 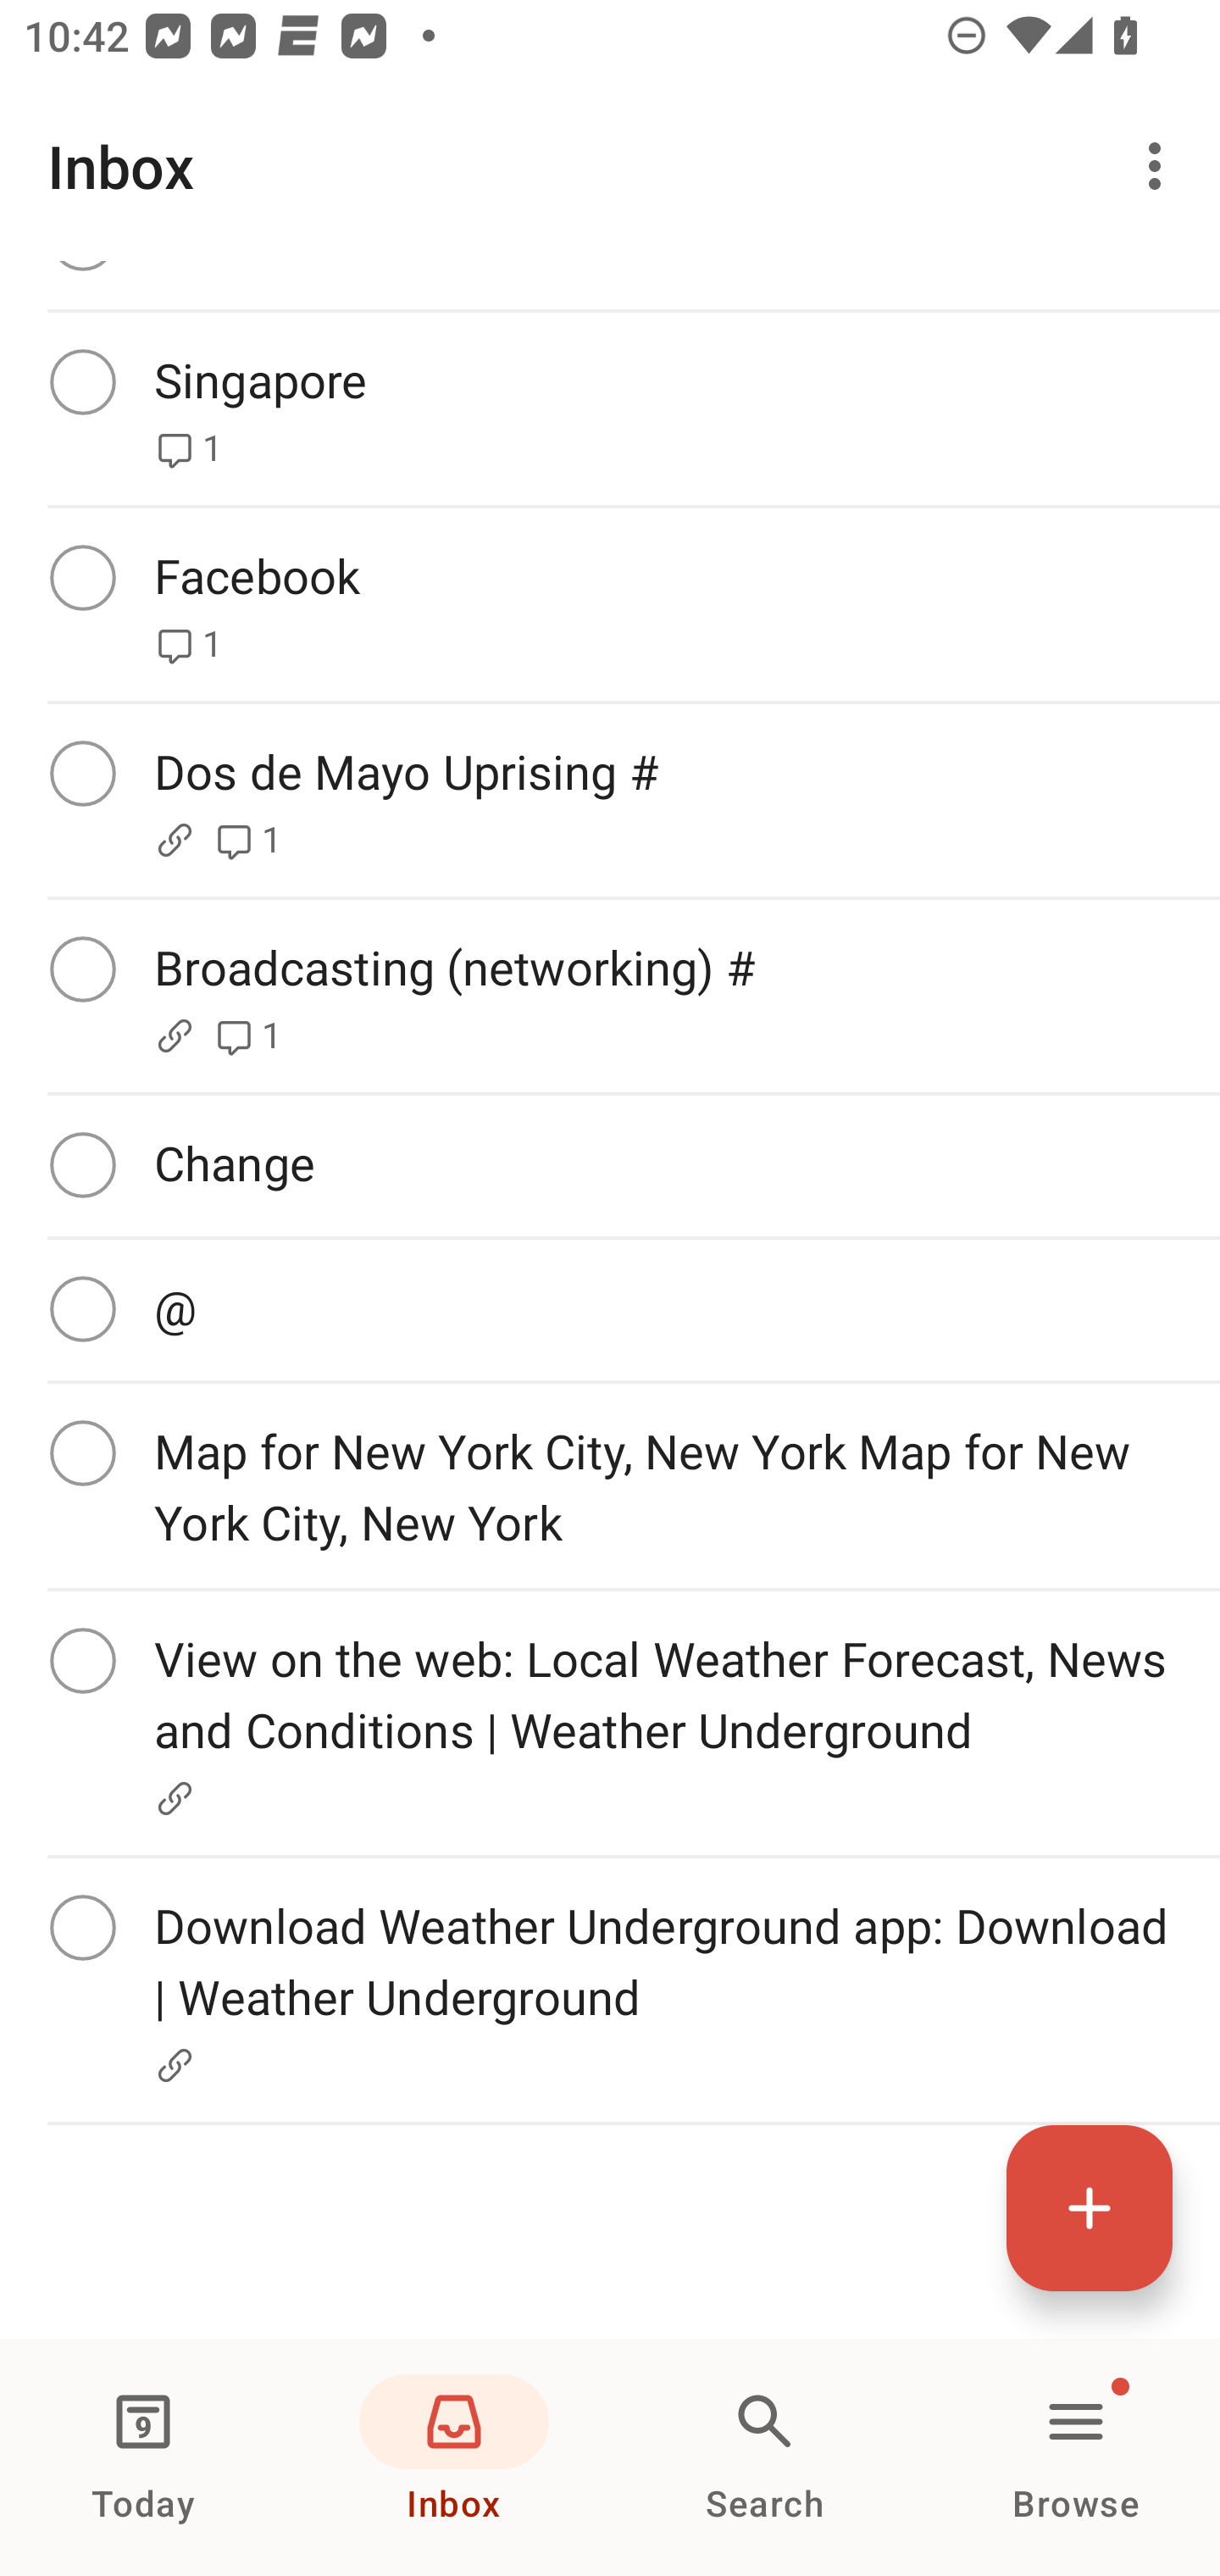 What do you see at coordinates (82, 1661) in the screenshot?
I see `Complete` at bounding box center [82, 1661].